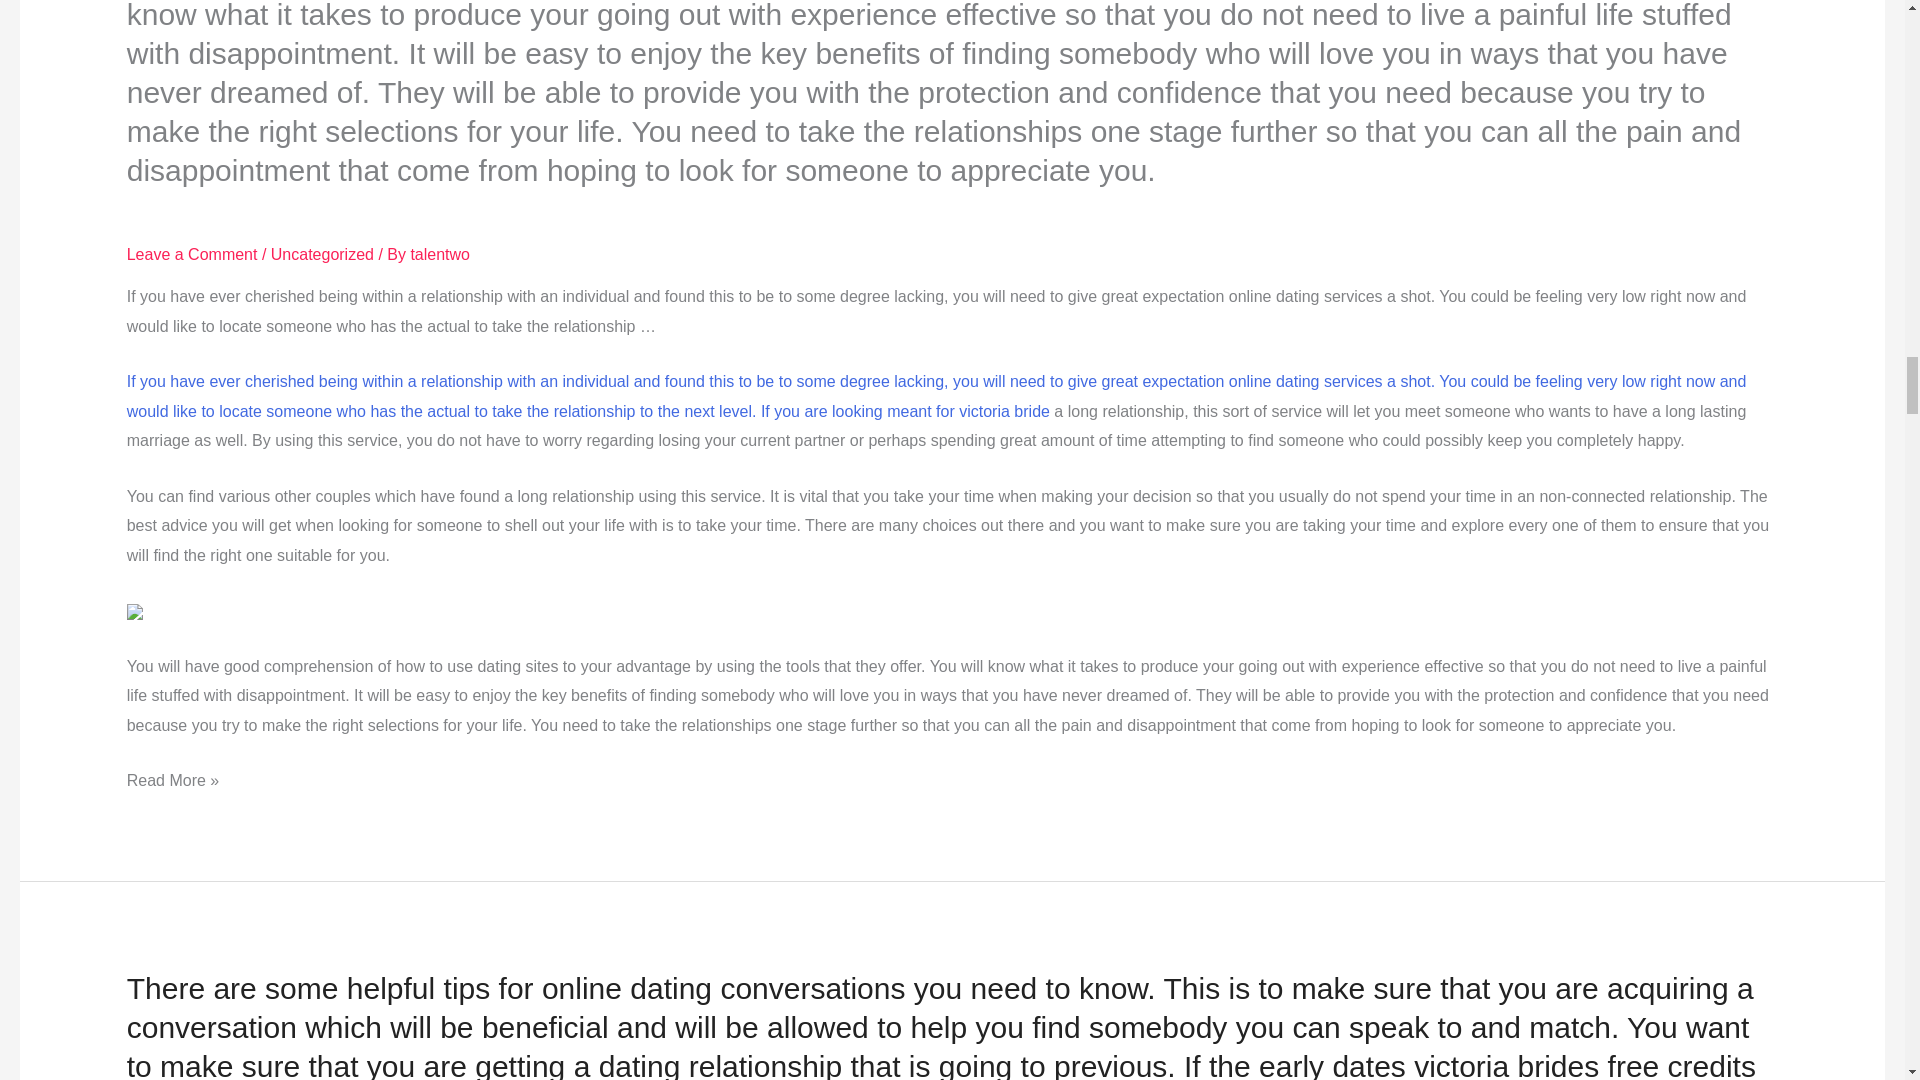  I want to click on Leave a Comment, so click(192, 254).